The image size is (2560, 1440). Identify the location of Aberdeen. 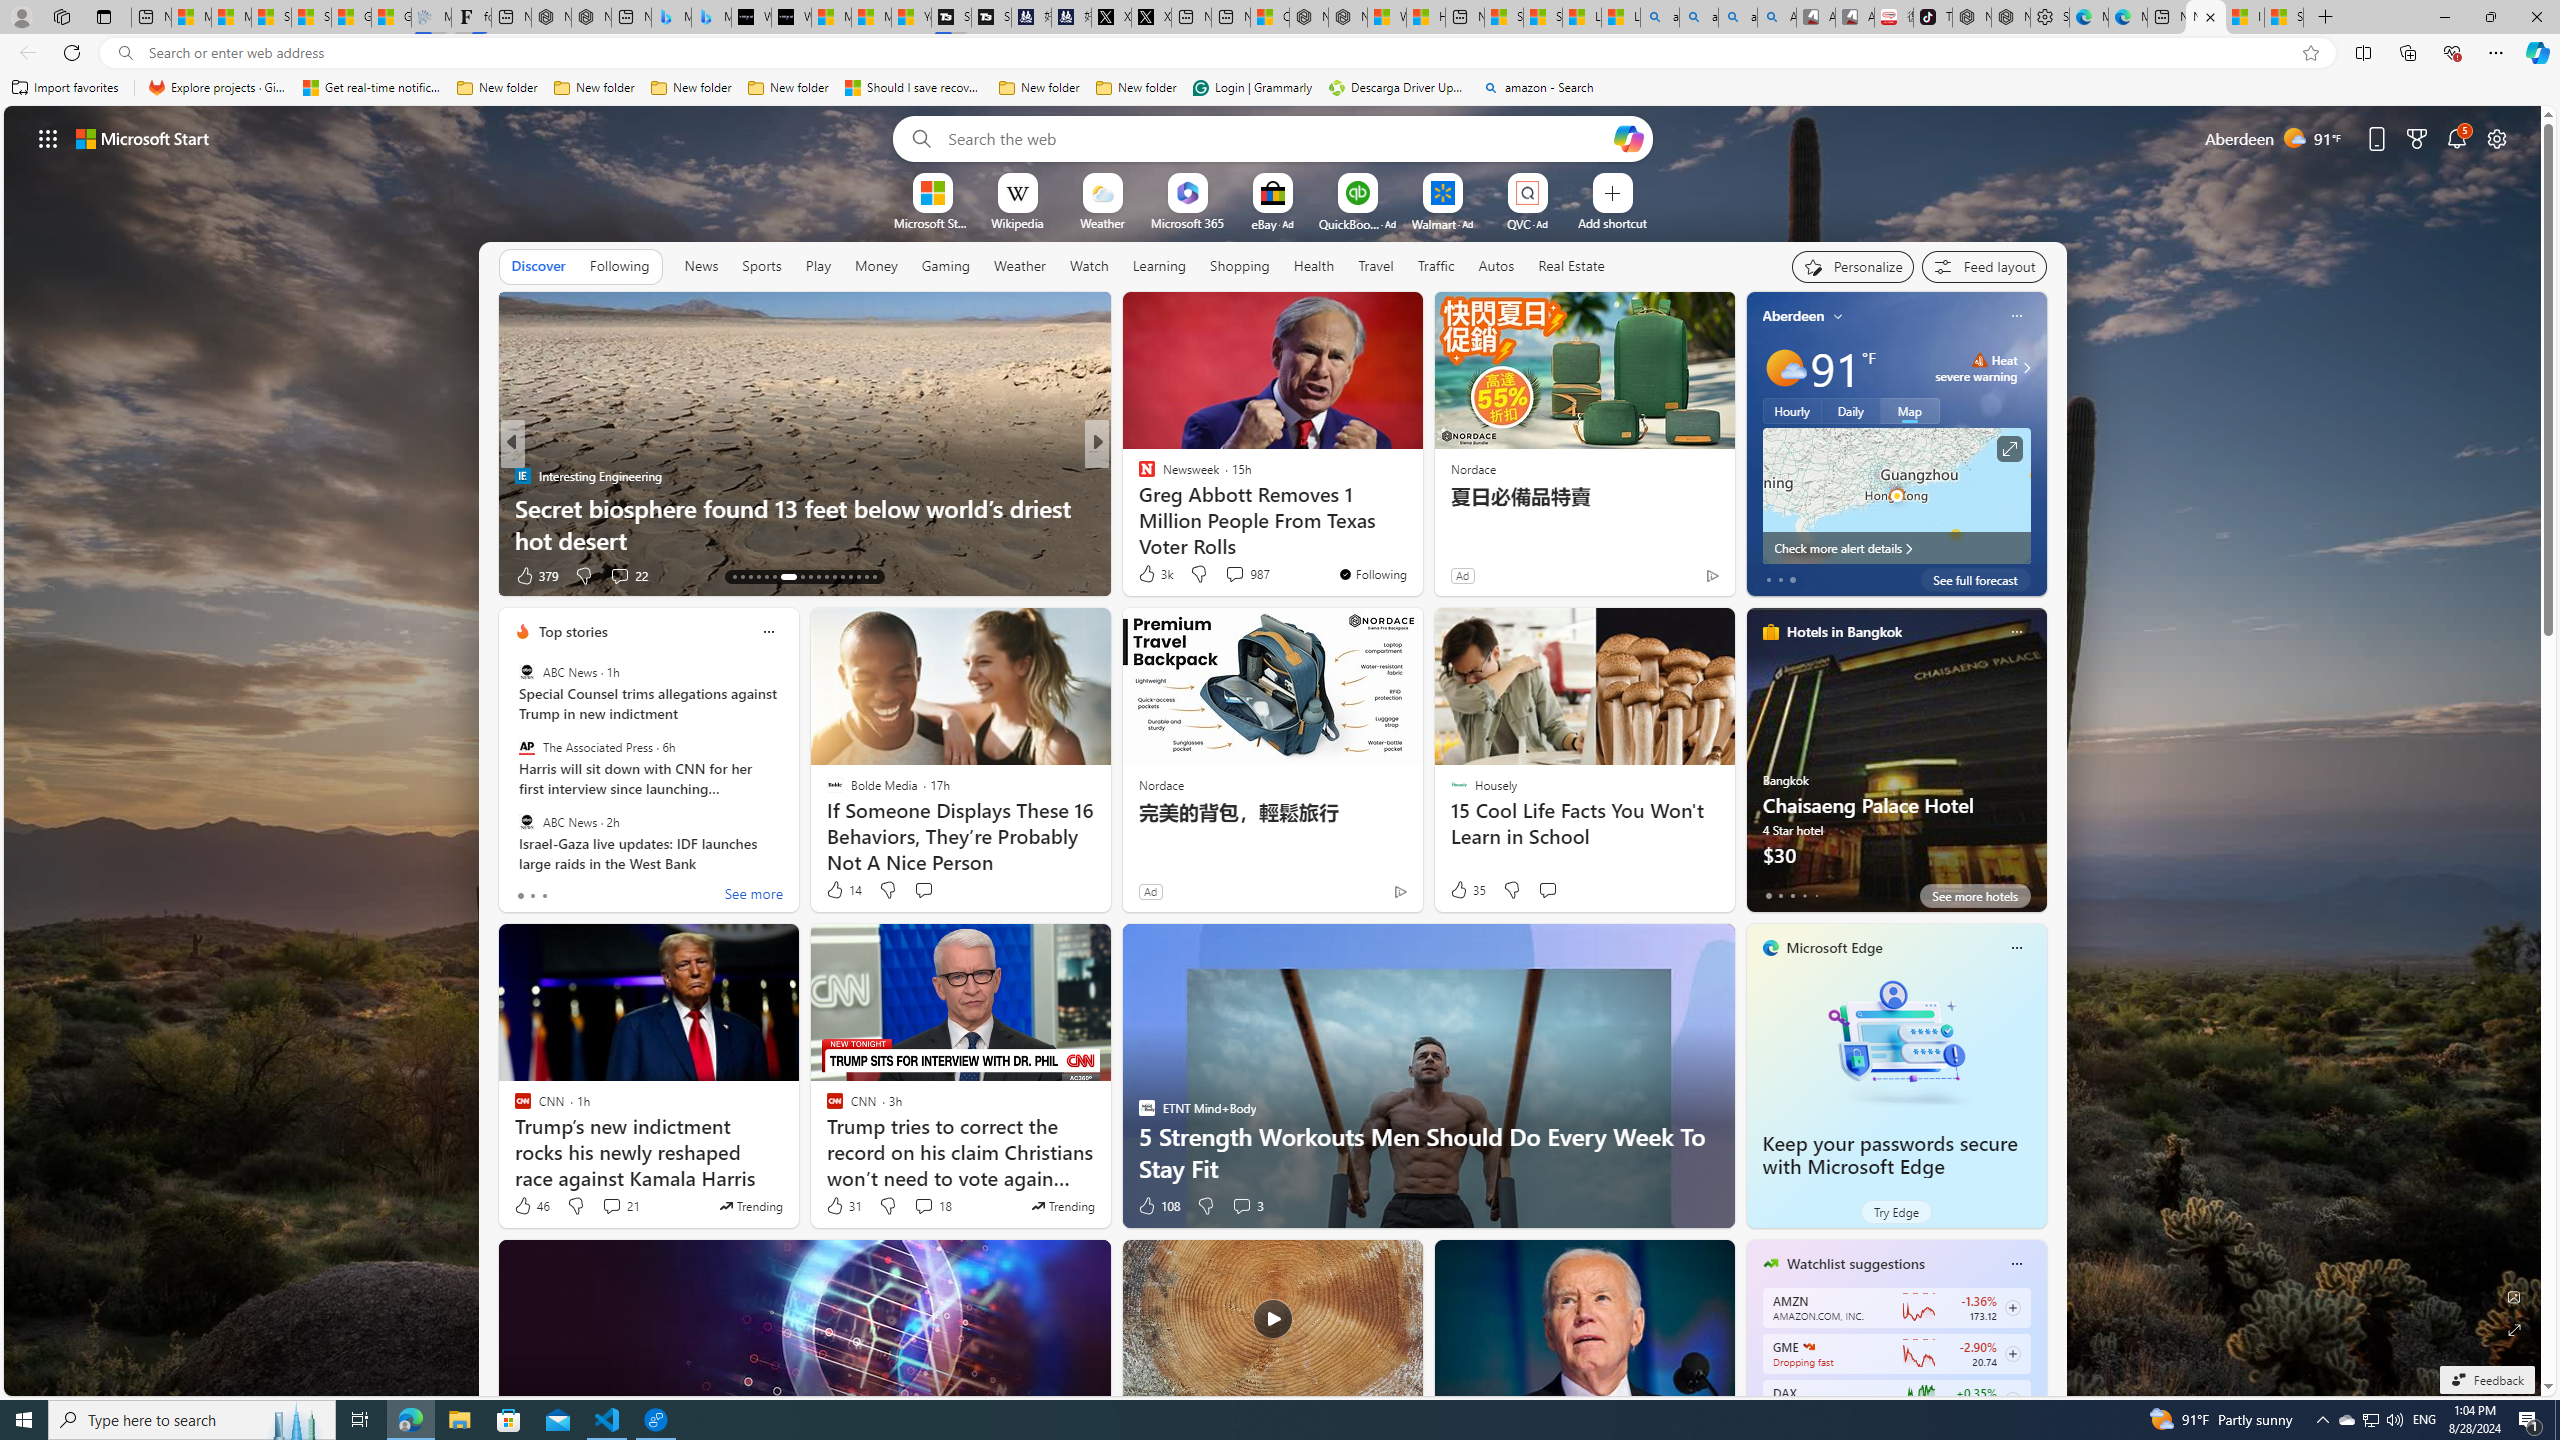
(1793, 316).